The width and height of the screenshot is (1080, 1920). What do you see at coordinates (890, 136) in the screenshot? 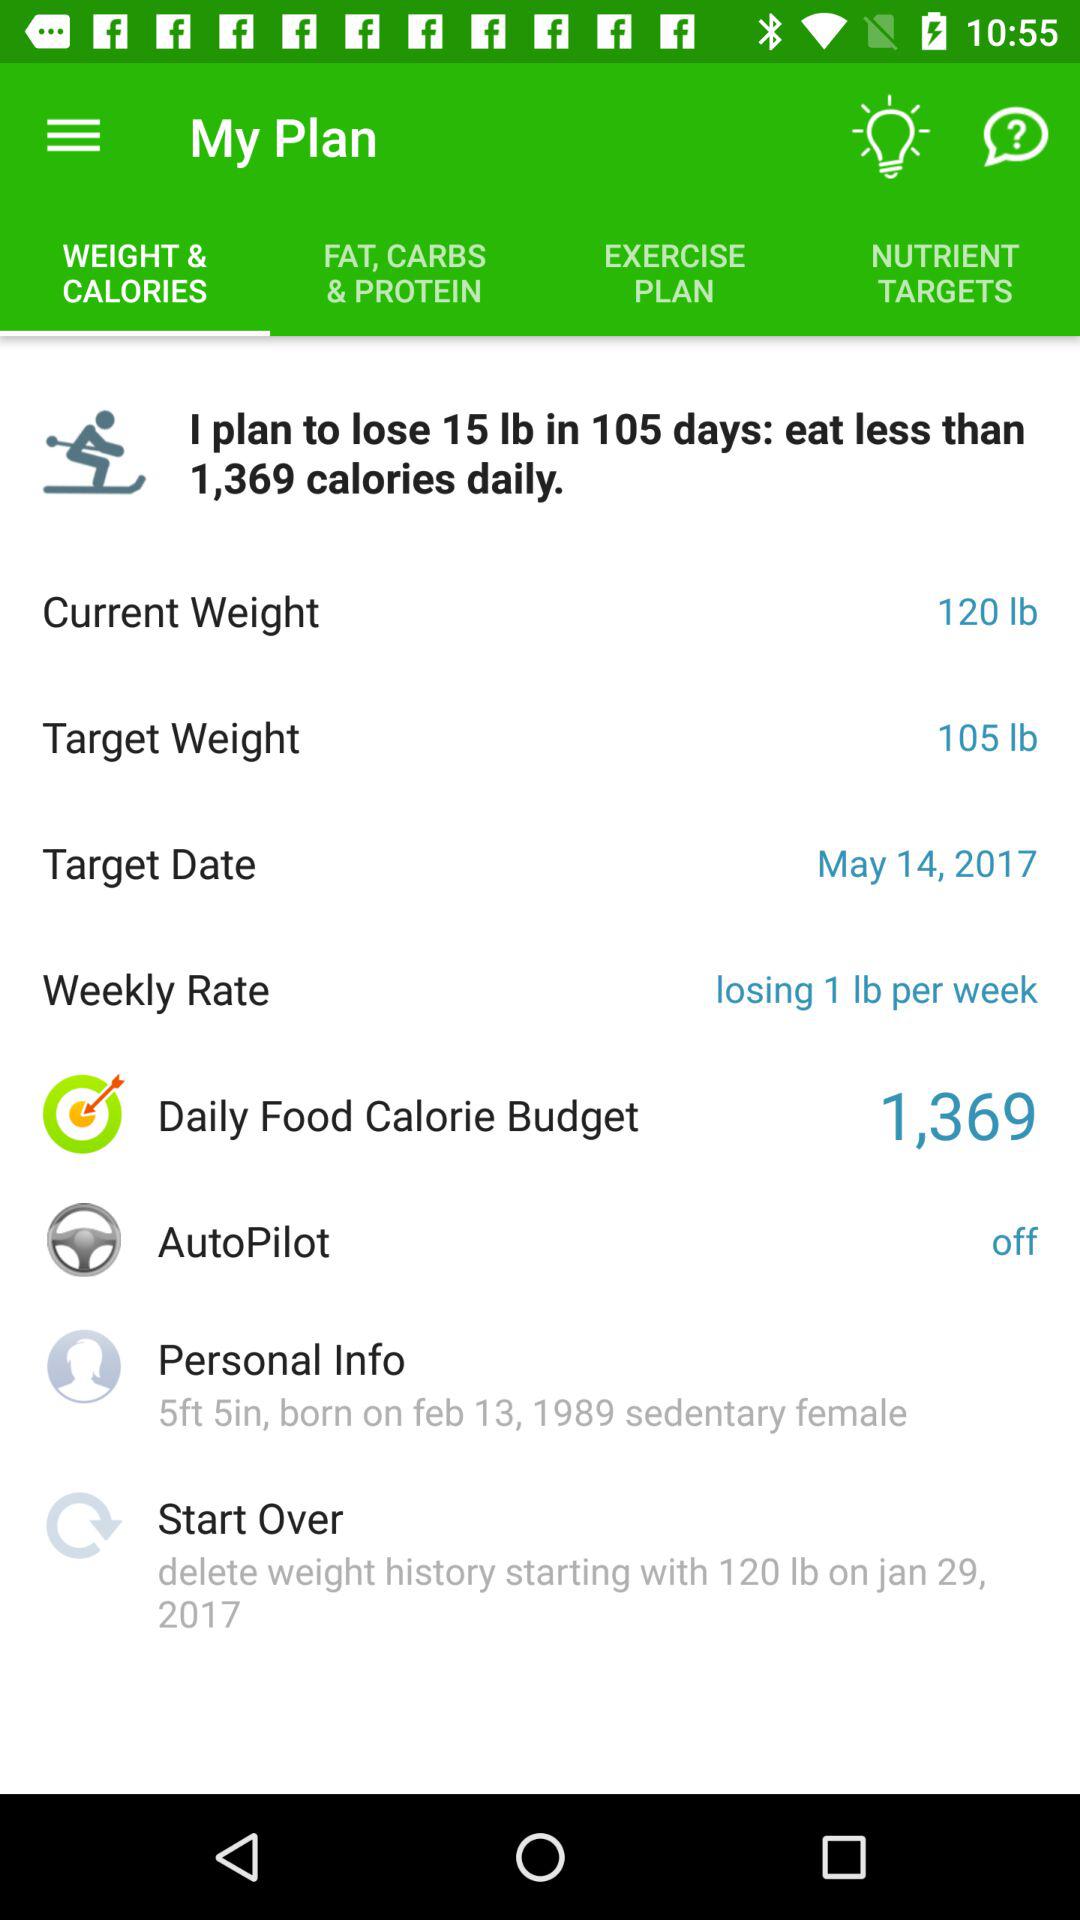
I see `press the icon to the right of the my plan icon` at bounding box center [890, 136].